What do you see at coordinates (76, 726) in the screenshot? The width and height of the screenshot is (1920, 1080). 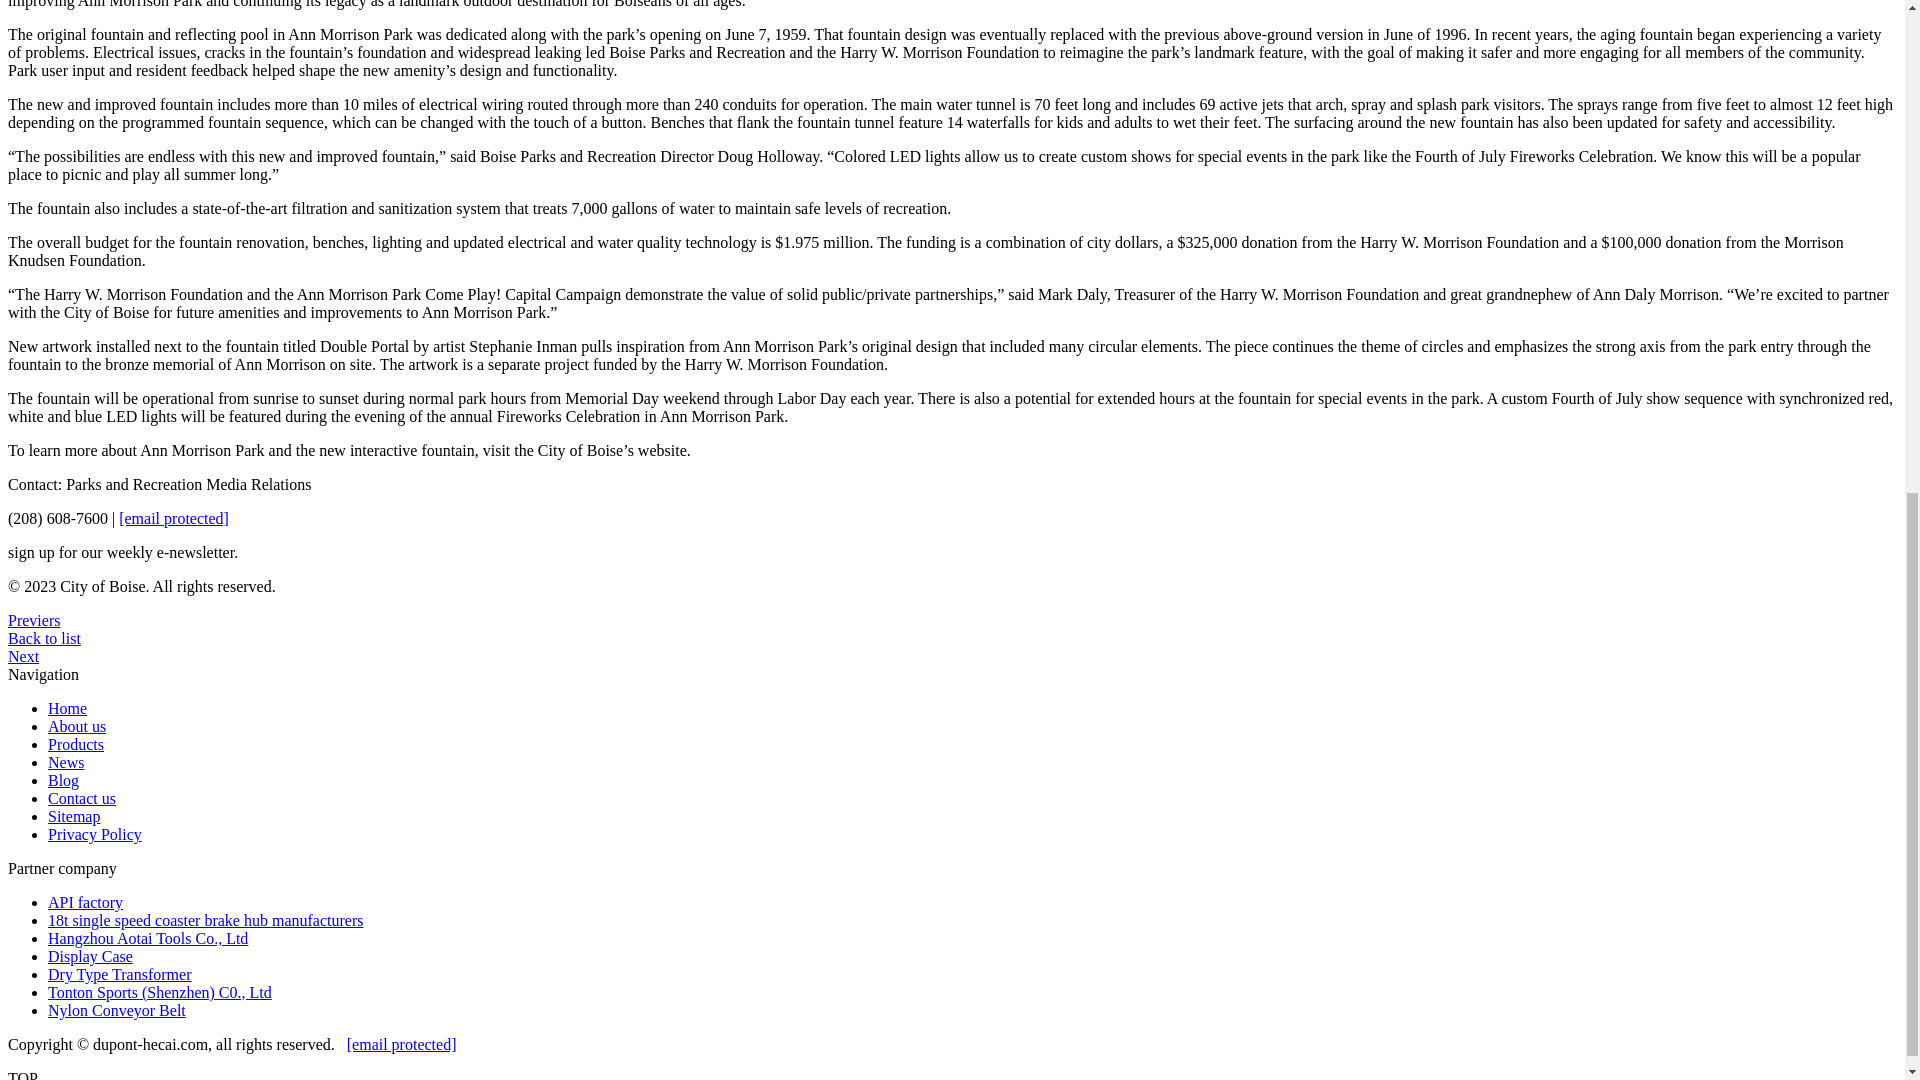 I see `About us` at bounding box center [76, 726].